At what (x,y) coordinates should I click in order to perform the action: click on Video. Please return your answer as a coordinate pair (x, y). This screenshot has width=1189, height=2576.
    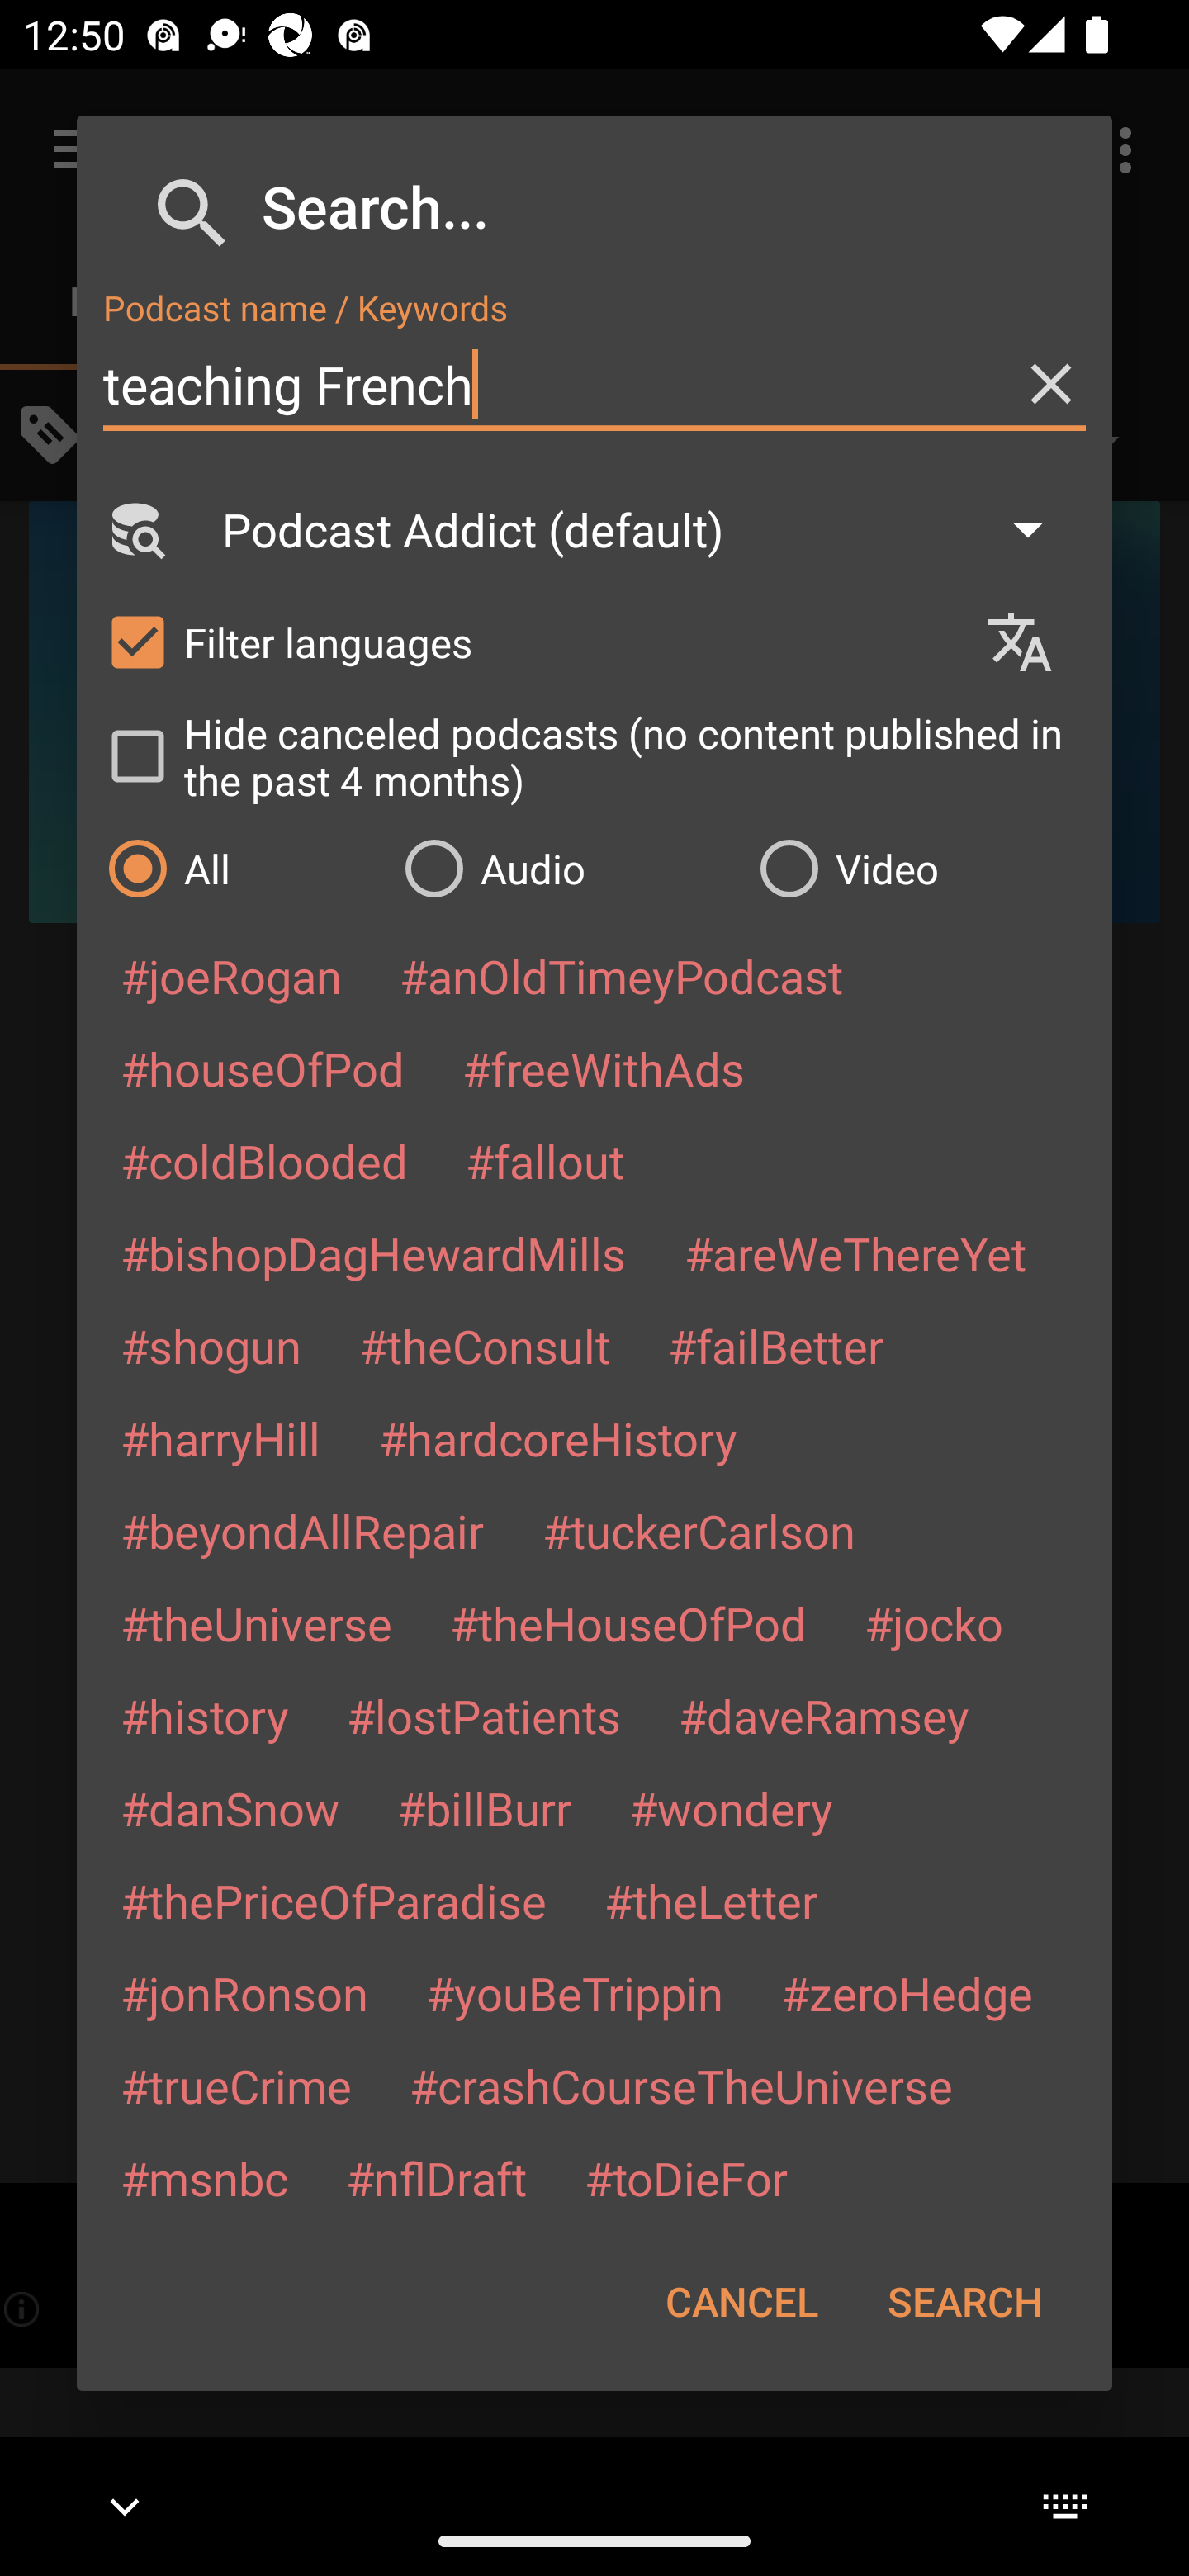
    Looking at the image, I should click on (920, 868).